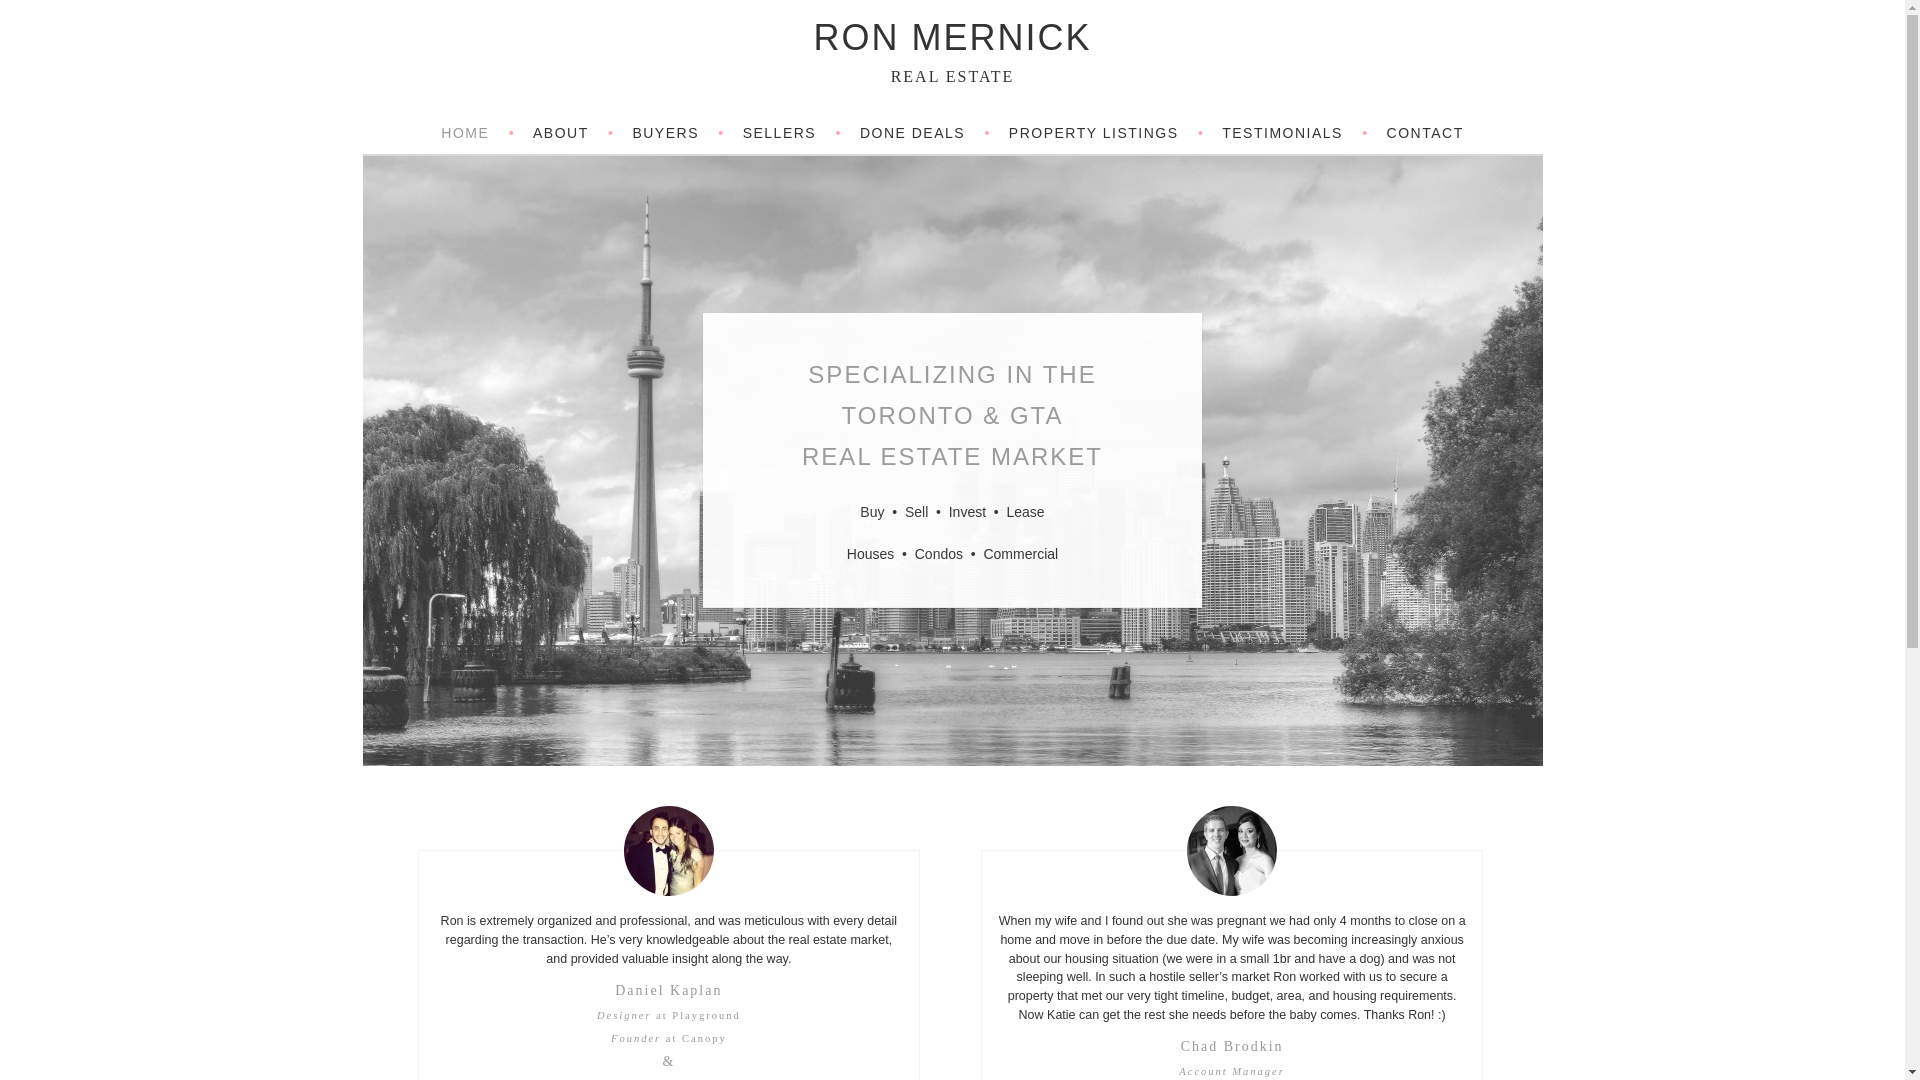 The height and width of the screenshot is (1080, 1920). What do you see at coordinates (925, 133) in the screenshot?
I see `DONE DEALS` at bounding box center [925, 133].